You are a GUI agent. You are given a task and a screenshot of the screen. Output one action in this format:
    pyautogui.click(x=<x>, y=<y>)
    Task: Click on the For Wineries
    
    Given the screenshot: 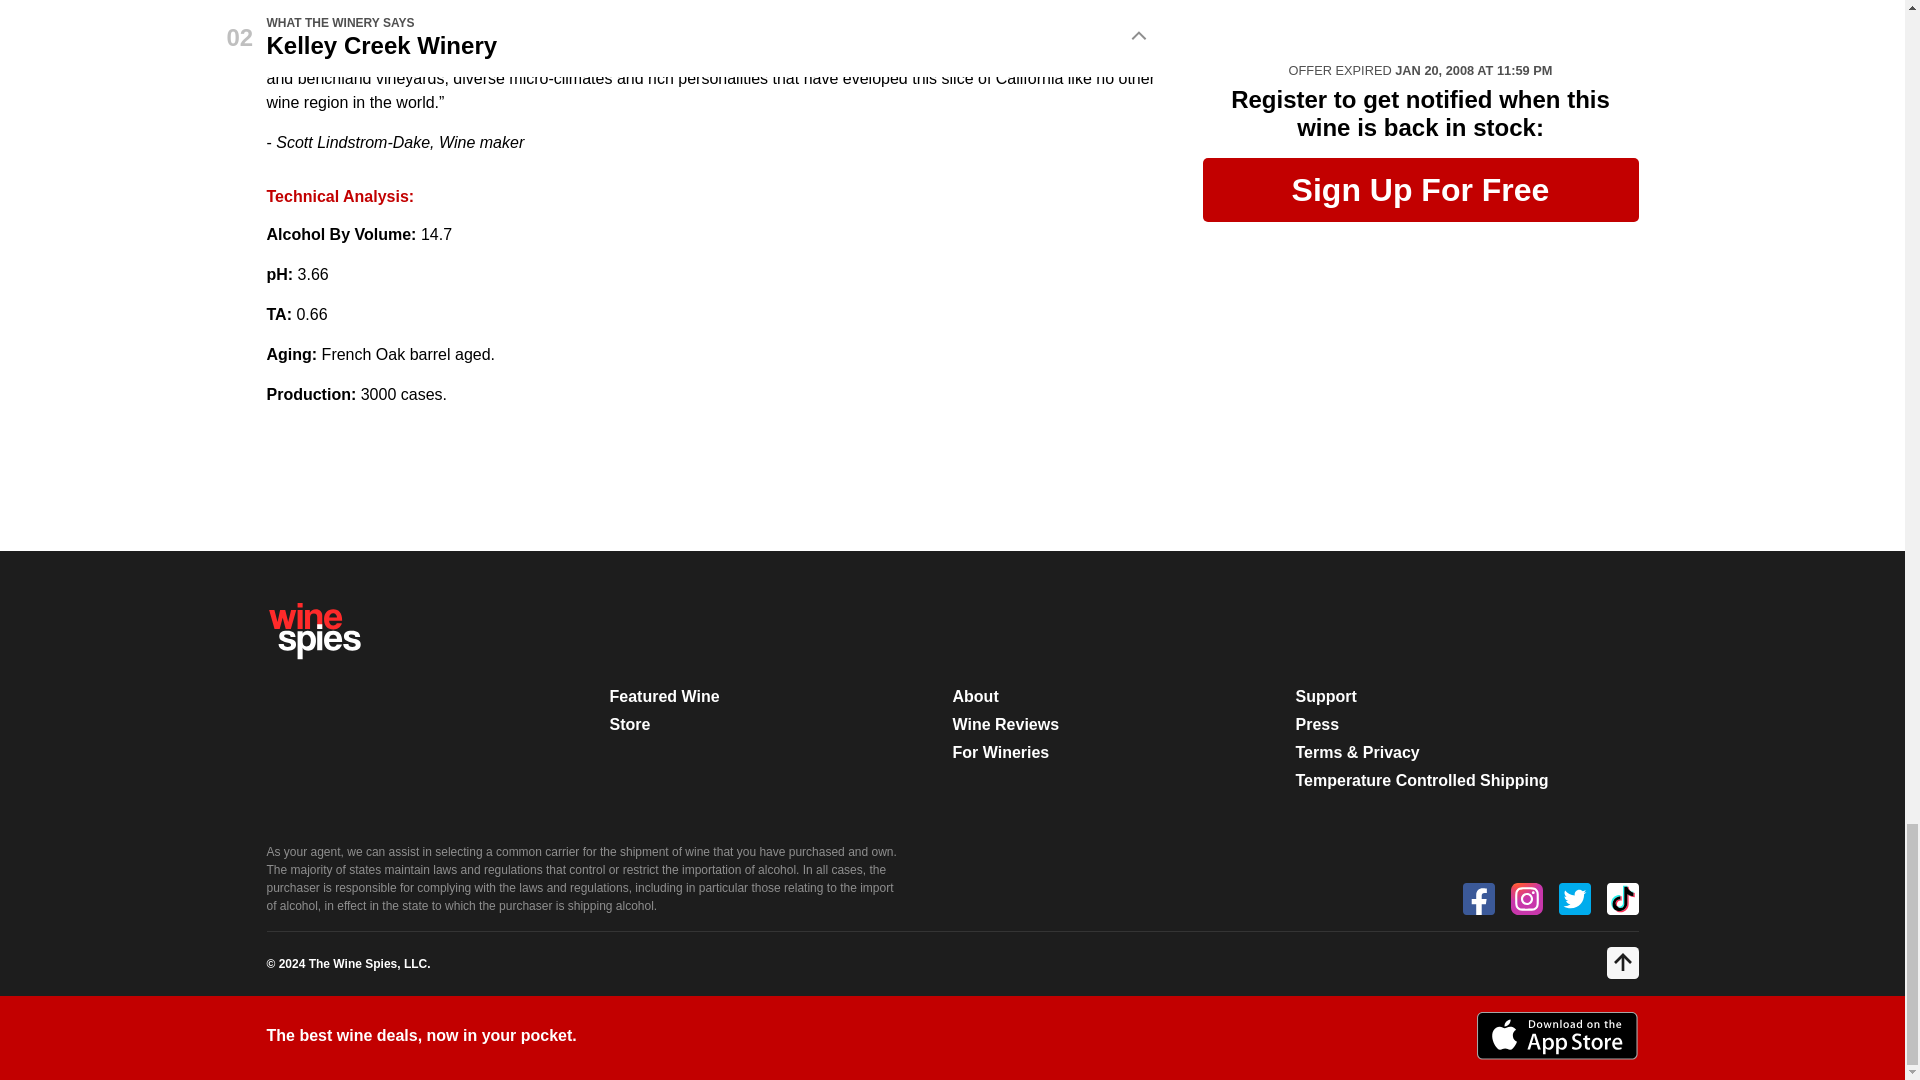 What is the action you would take?
    pyautogui.click(x=1000, y=752)
    